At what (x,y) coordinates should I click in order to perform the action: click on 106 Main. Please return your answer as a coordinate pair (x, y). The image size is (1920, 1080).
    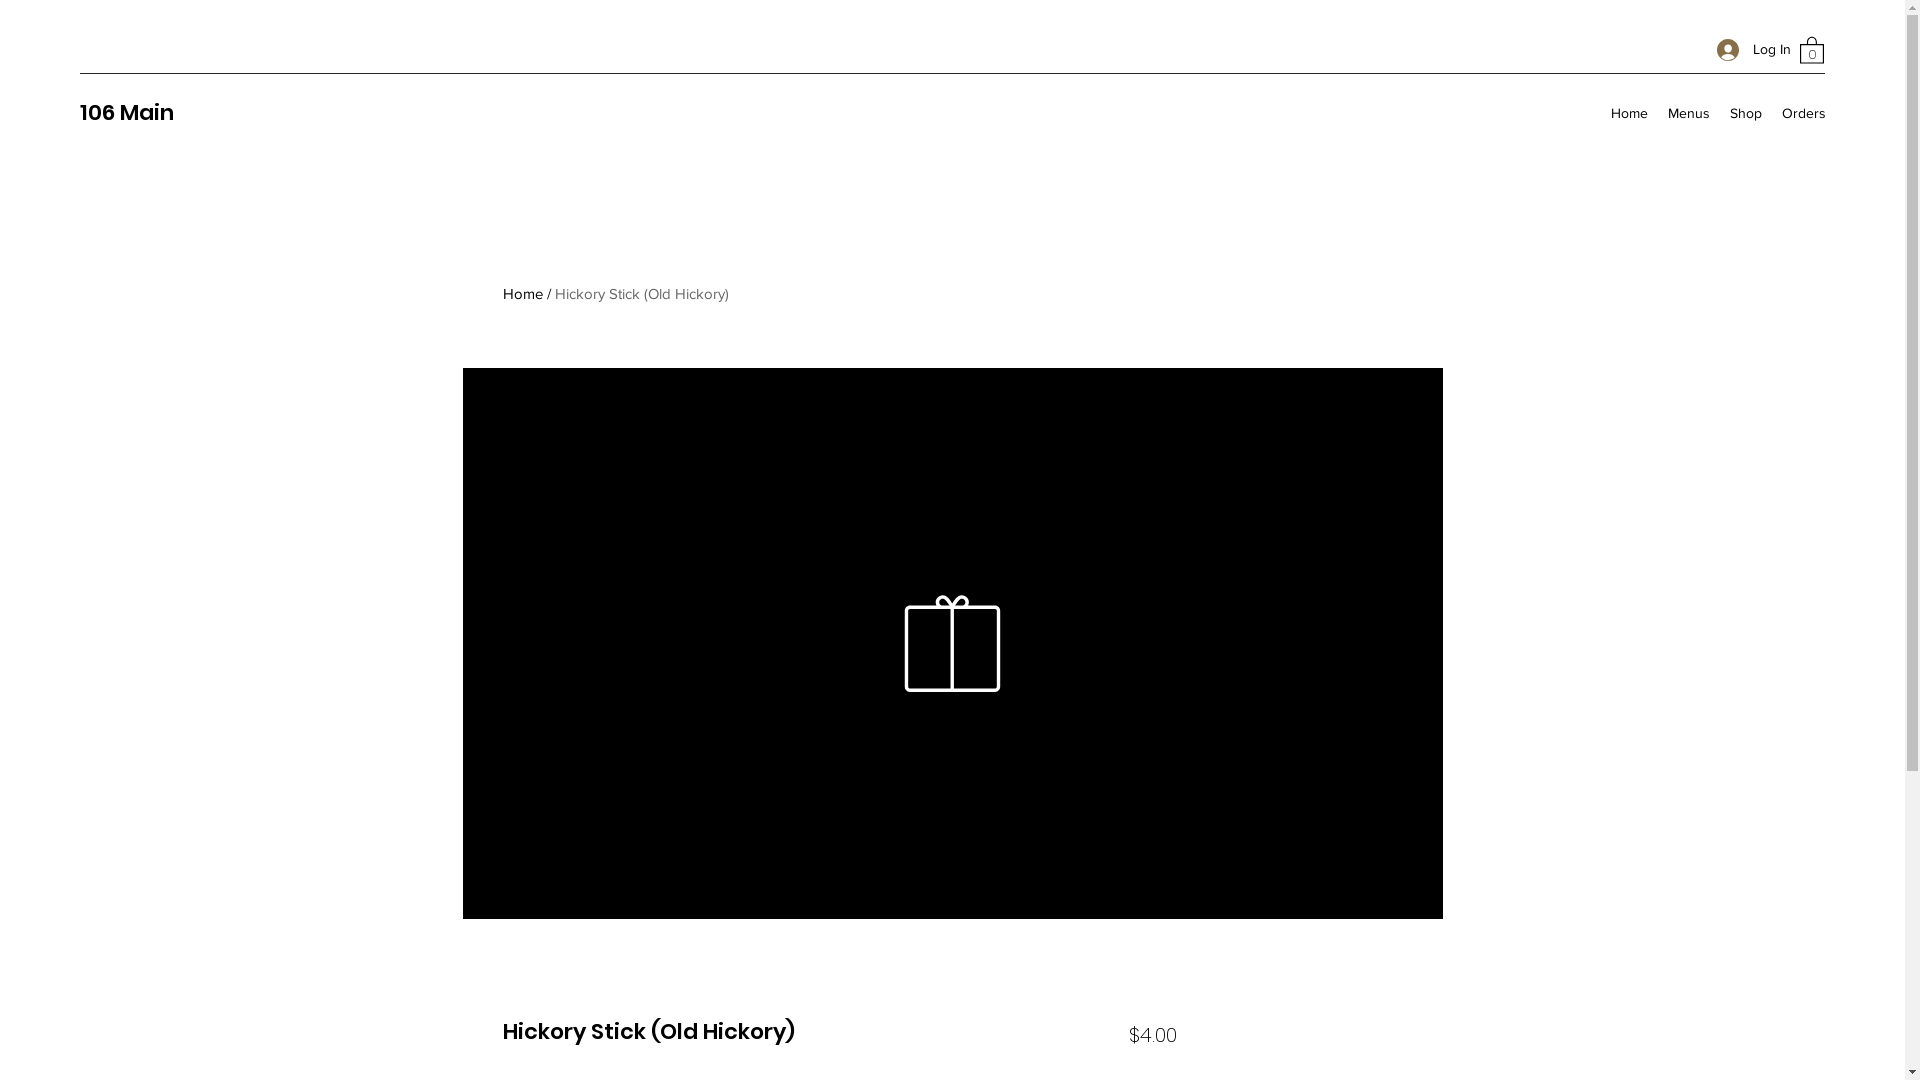
    Looking at the image, I should click on (127, 112).